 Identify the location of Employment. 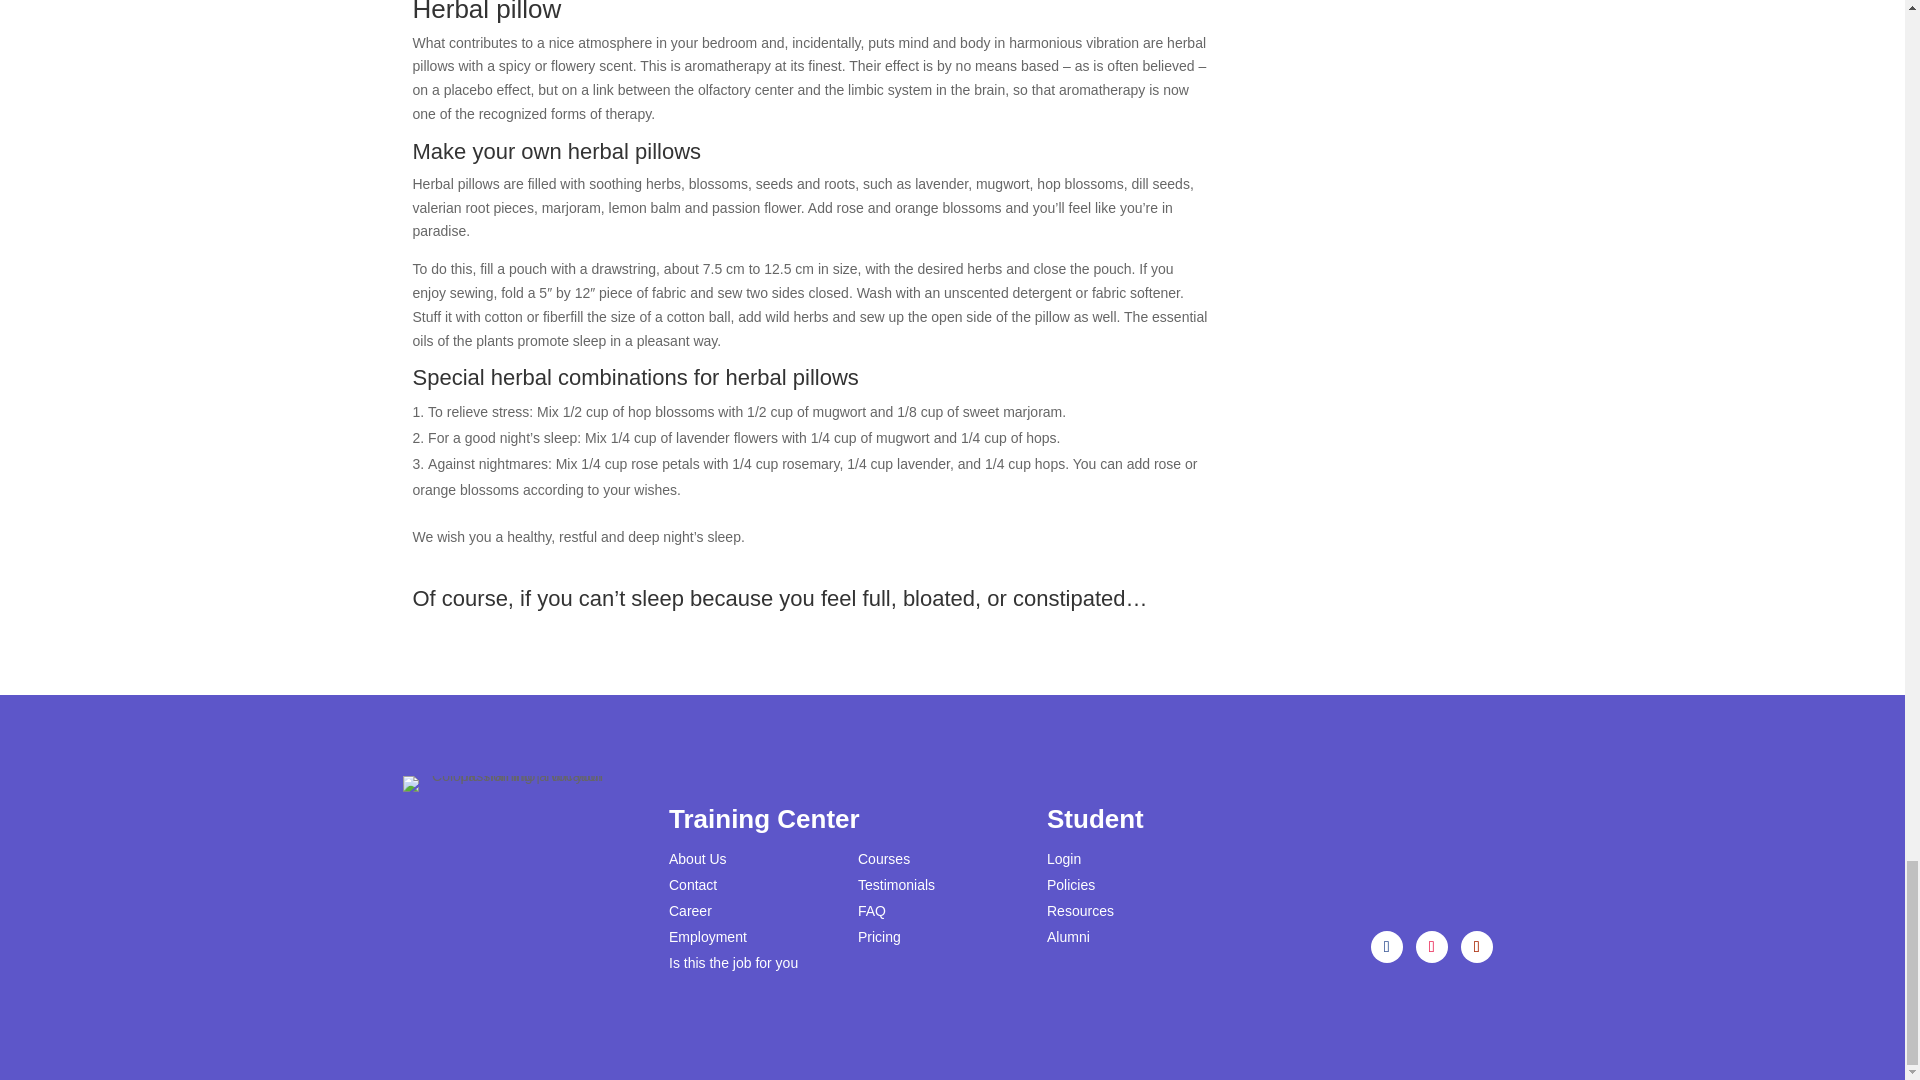
(707, 936).